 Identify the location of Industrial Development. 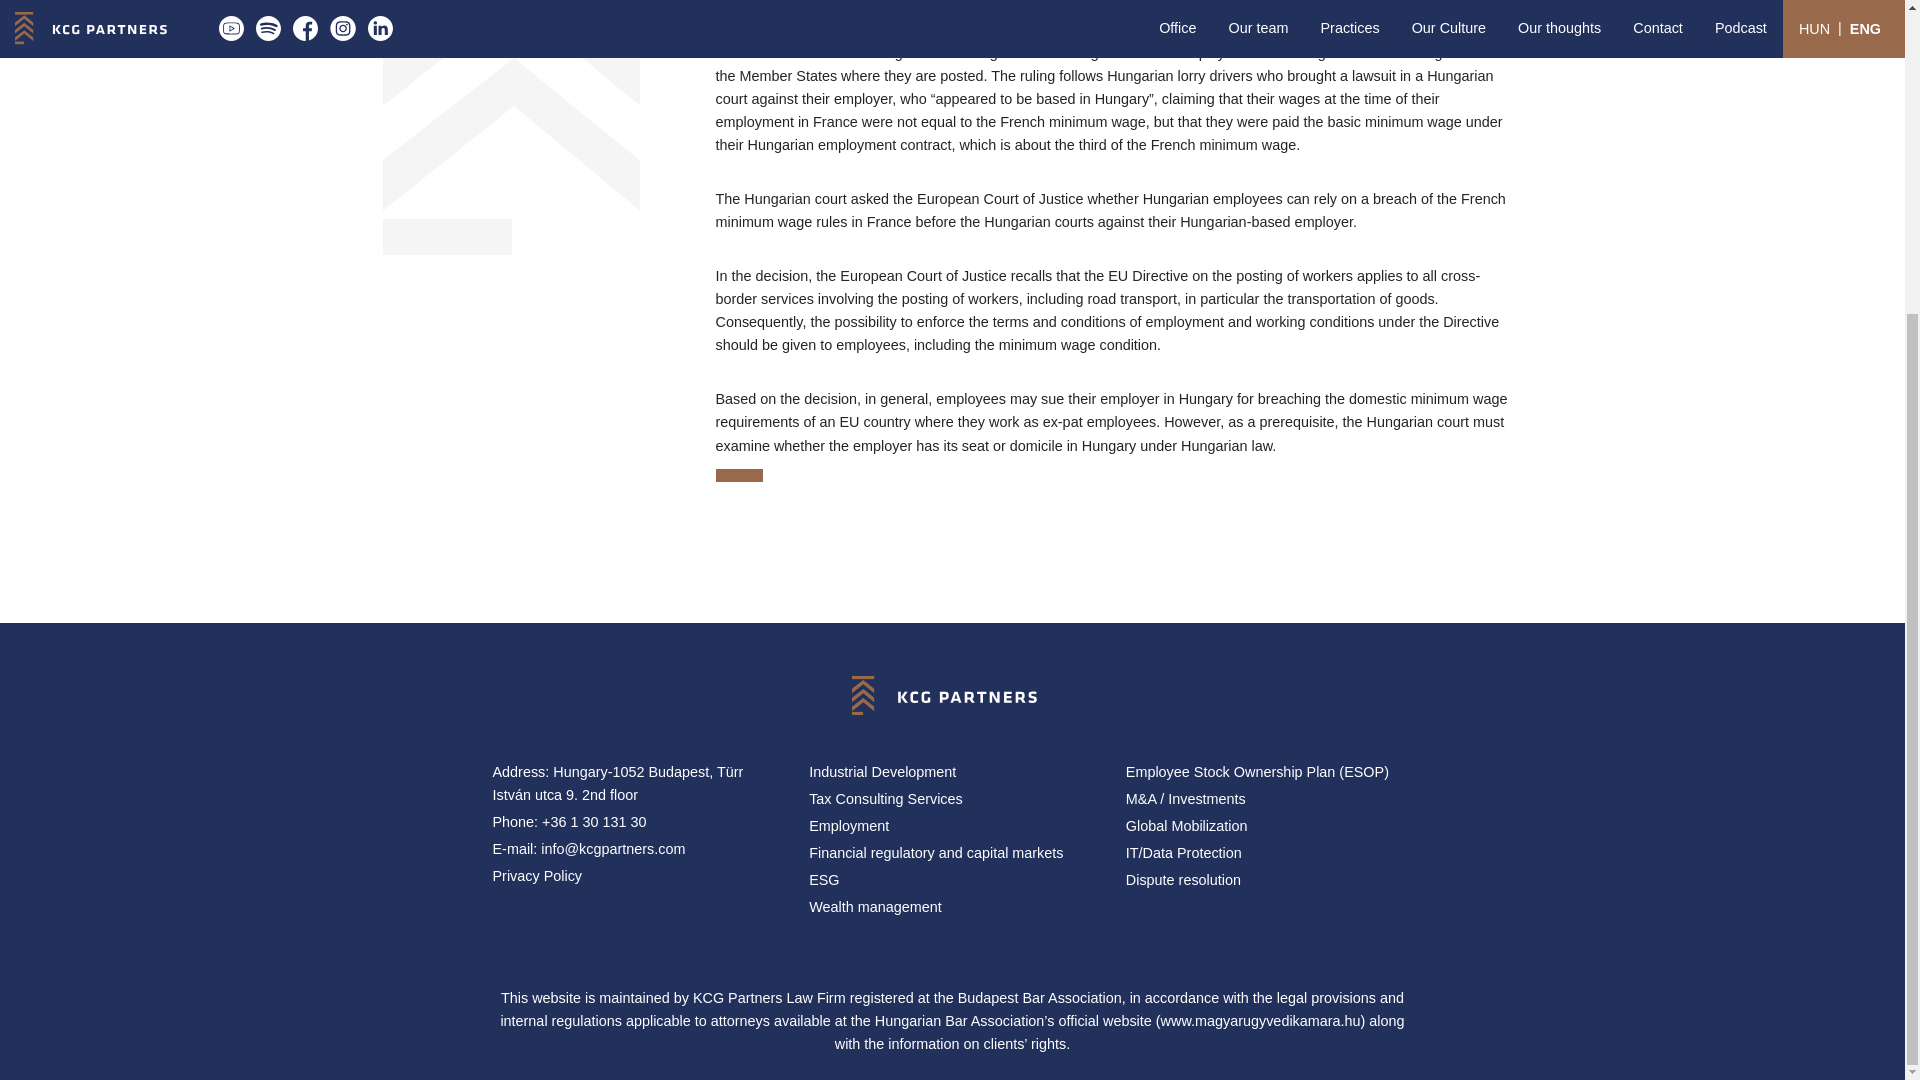
(952, 772).